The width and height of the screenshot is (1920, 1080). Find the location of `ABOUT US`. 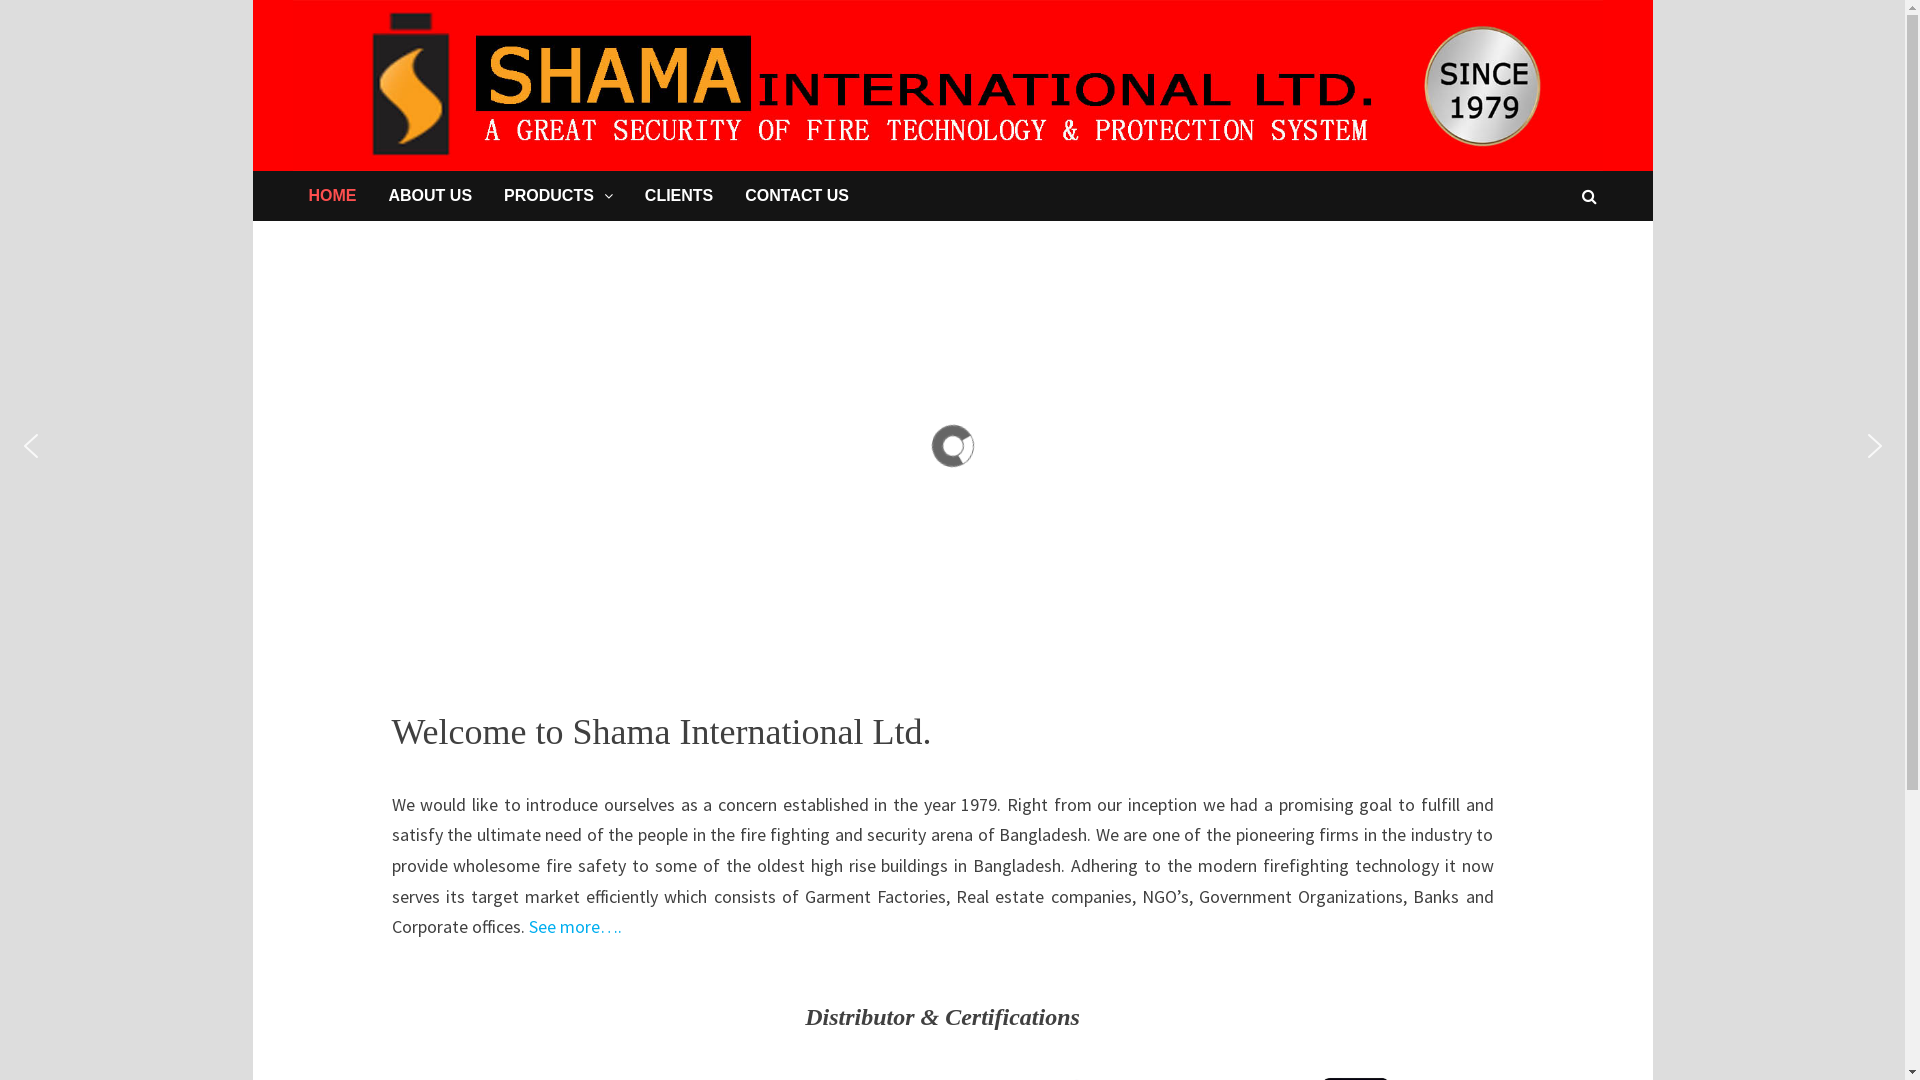

ABOUT US is located at coordinates (430, 196).